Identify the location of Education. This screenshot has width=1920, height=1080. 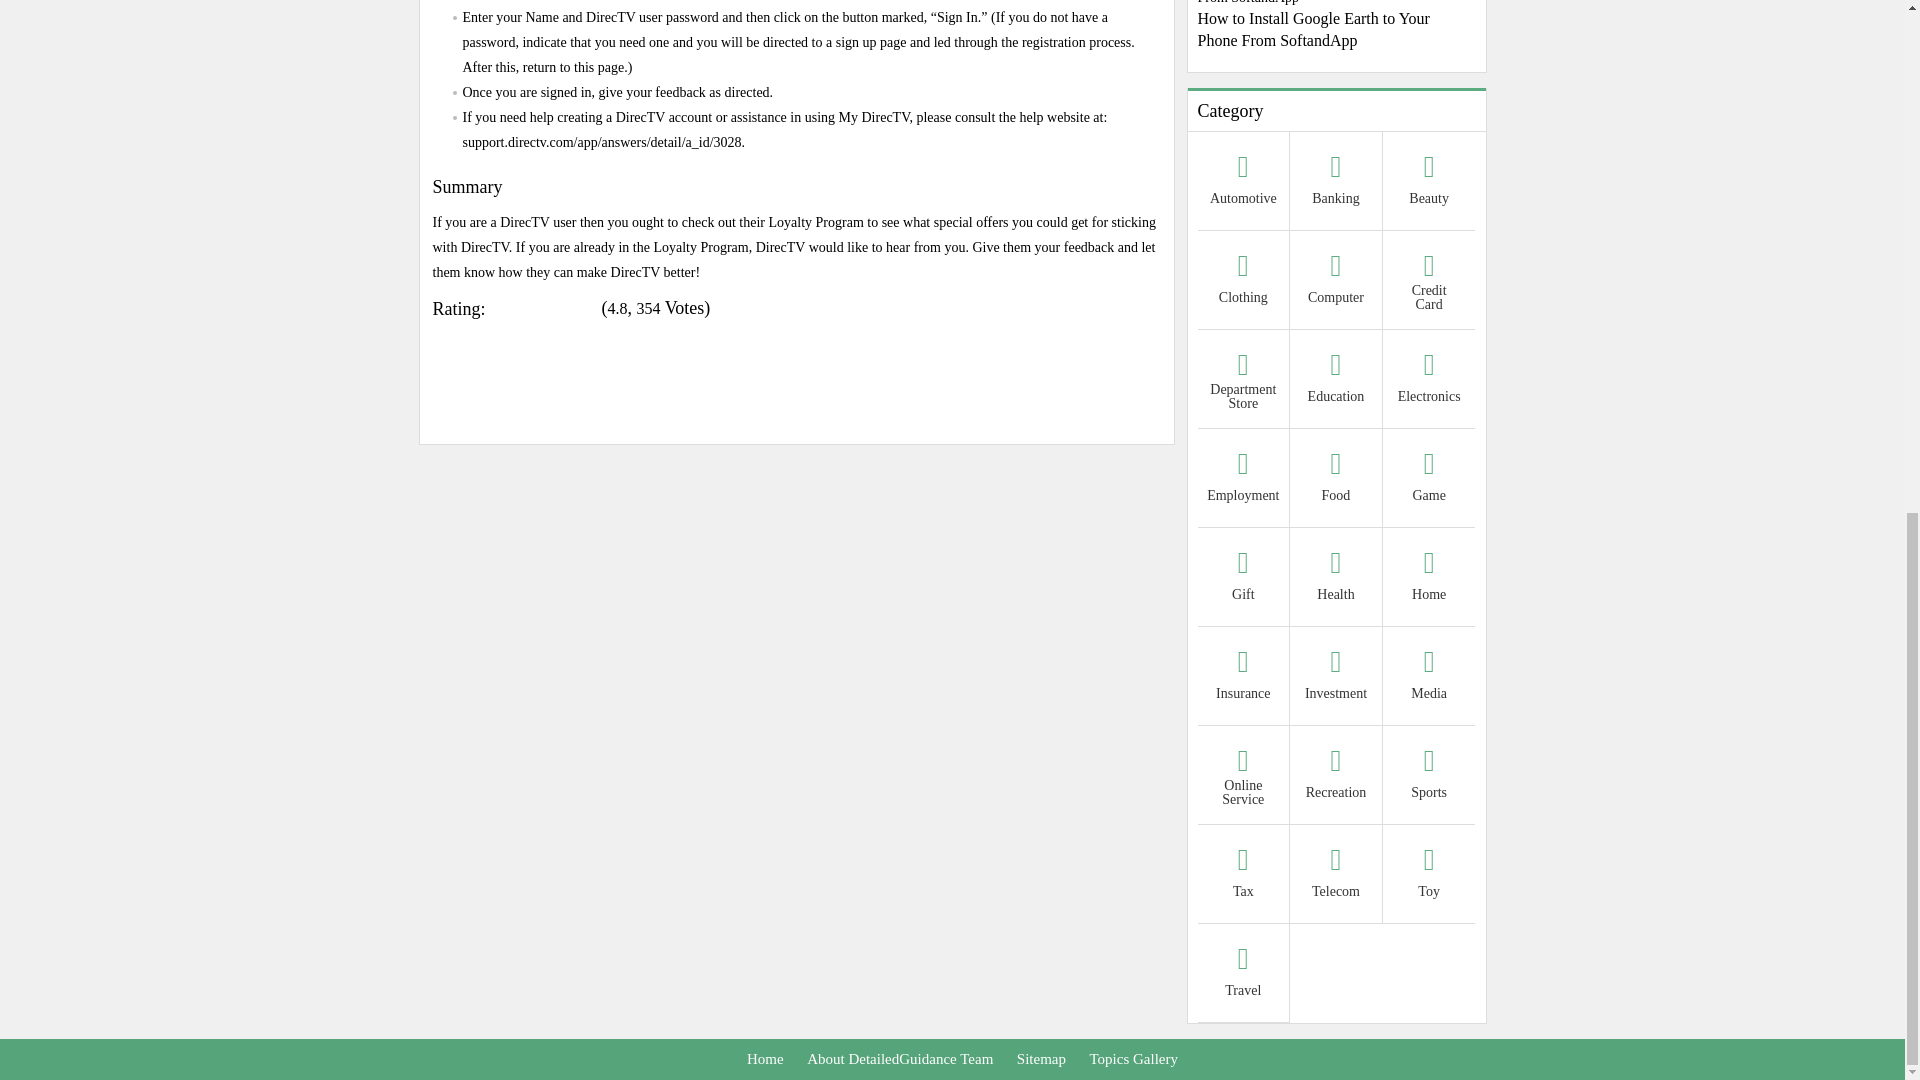
(1336, 380).